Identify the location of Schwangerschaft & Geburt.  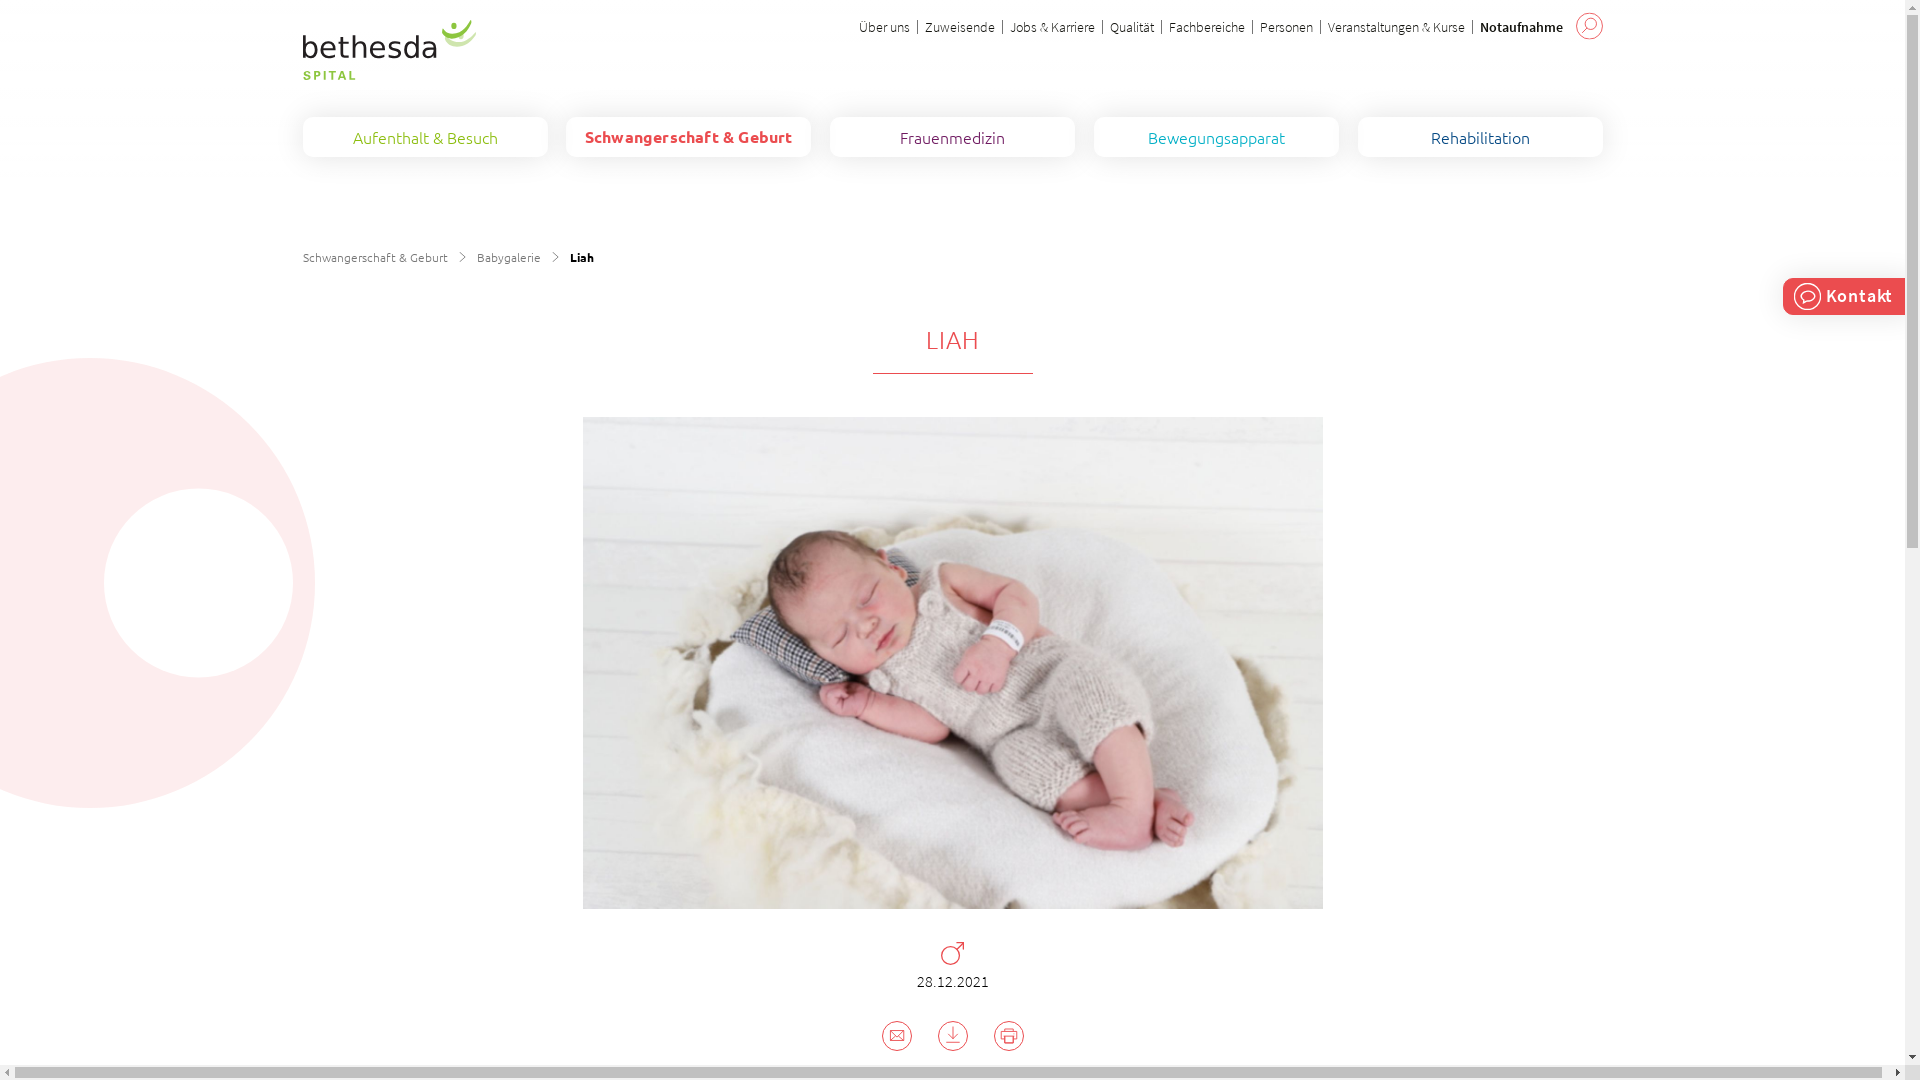
(688, 137).